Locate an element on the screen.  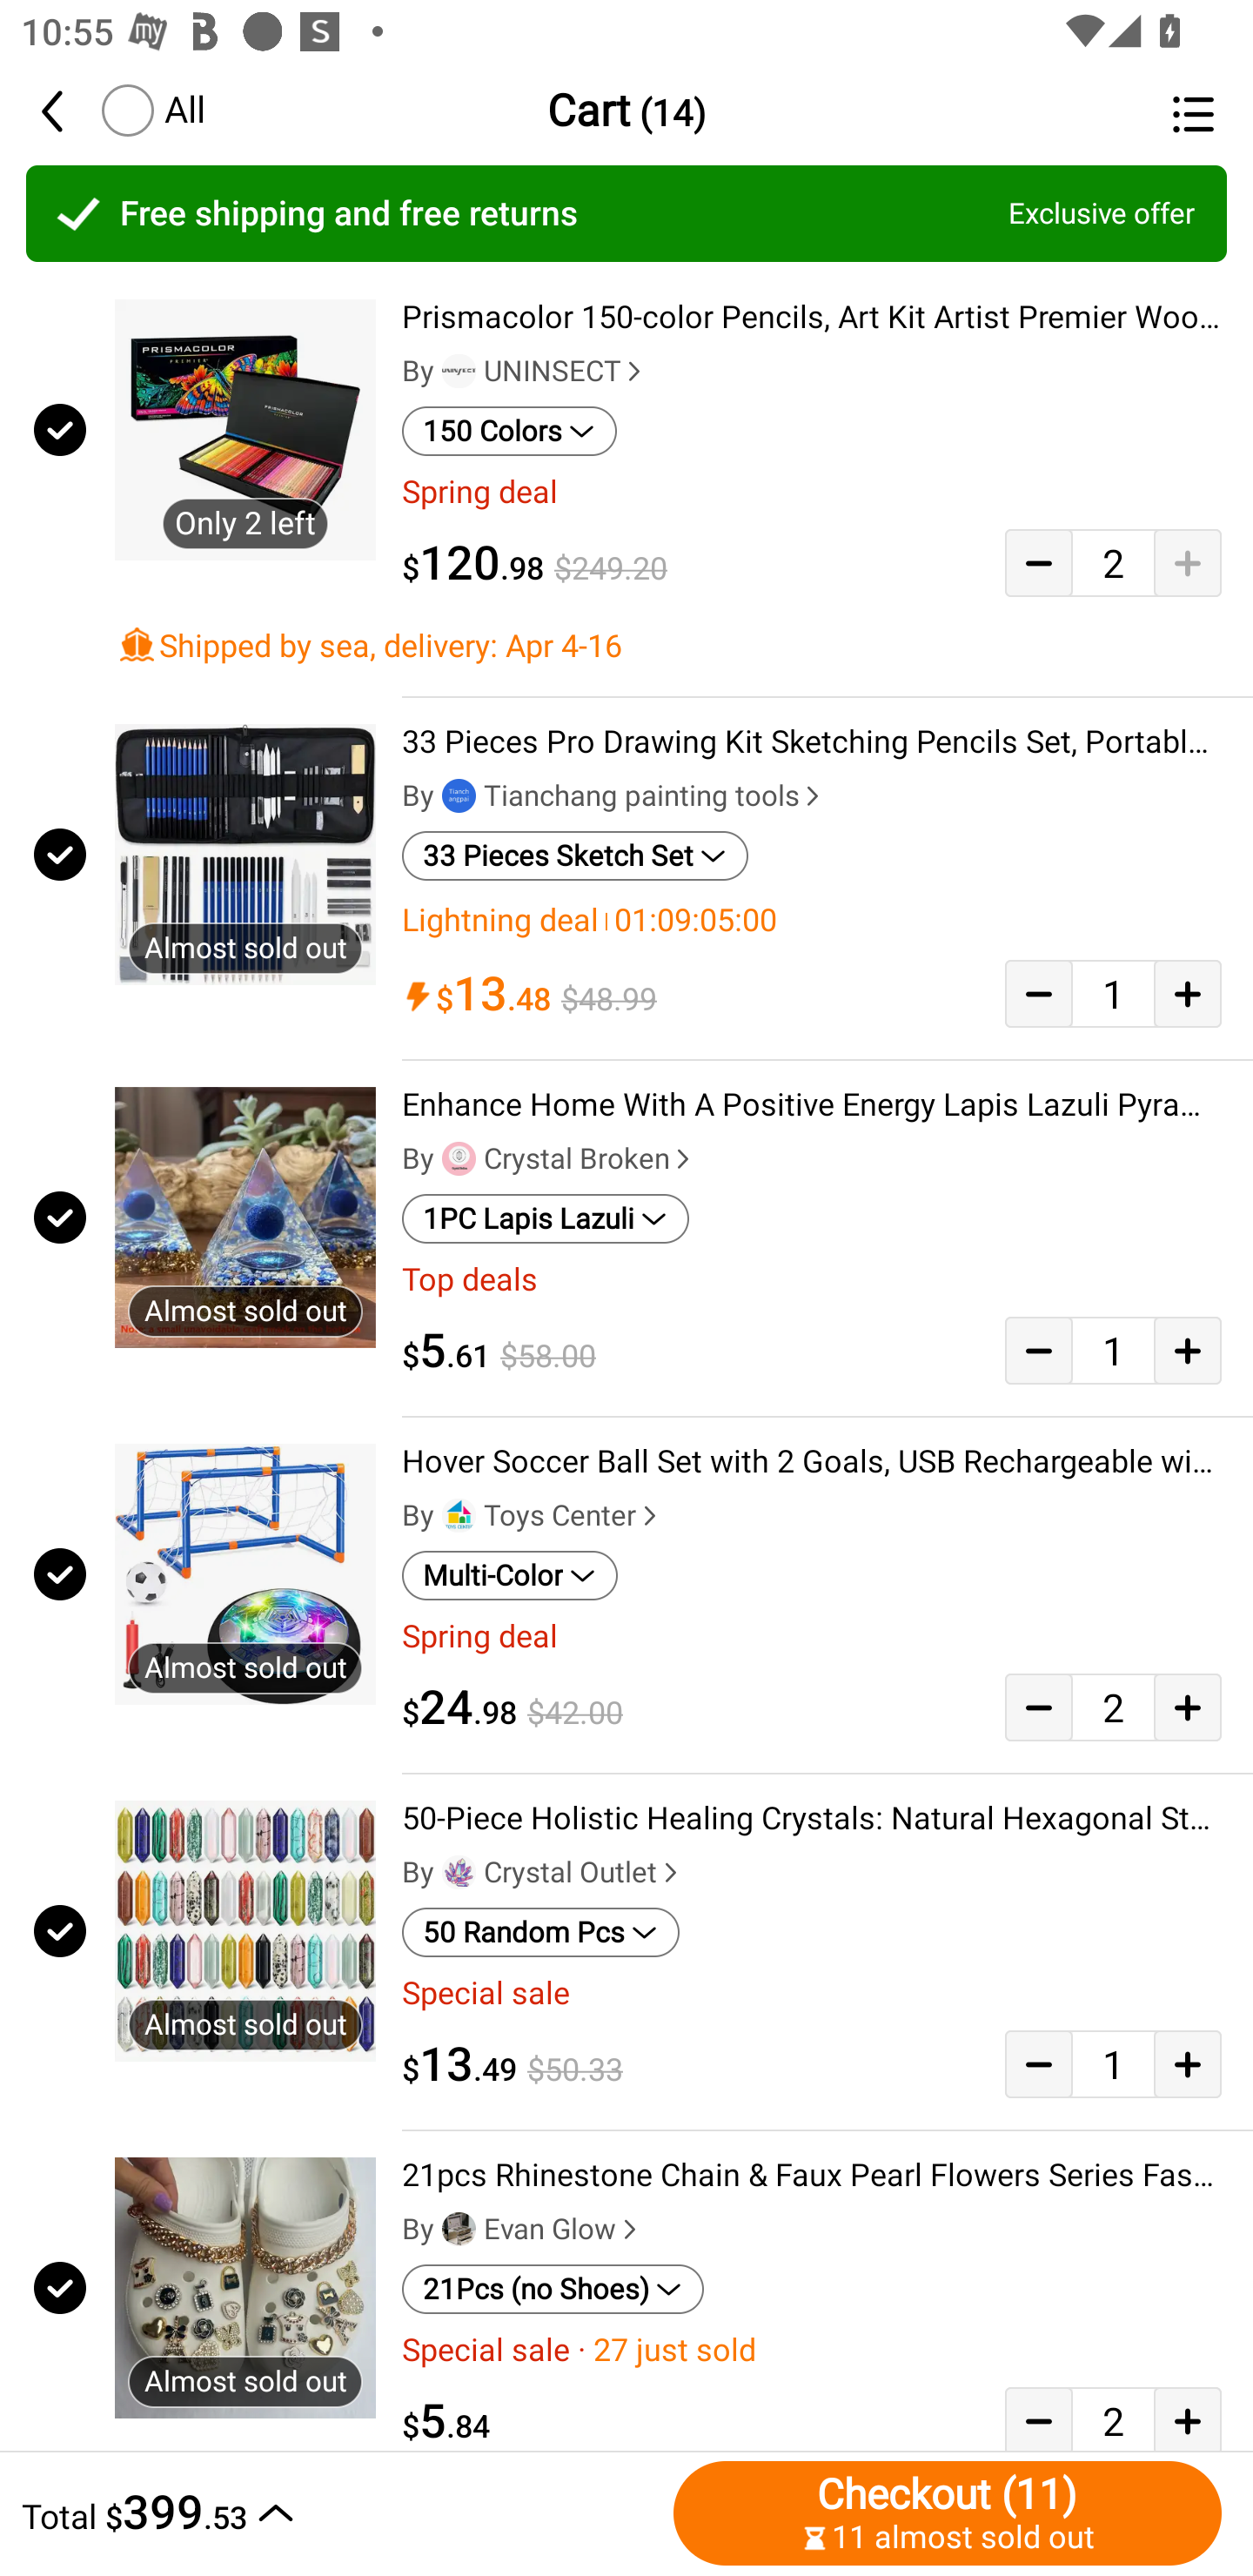
 Shipped by sea, delivery: Apr 4-16 is located at coordinates (668, 644).